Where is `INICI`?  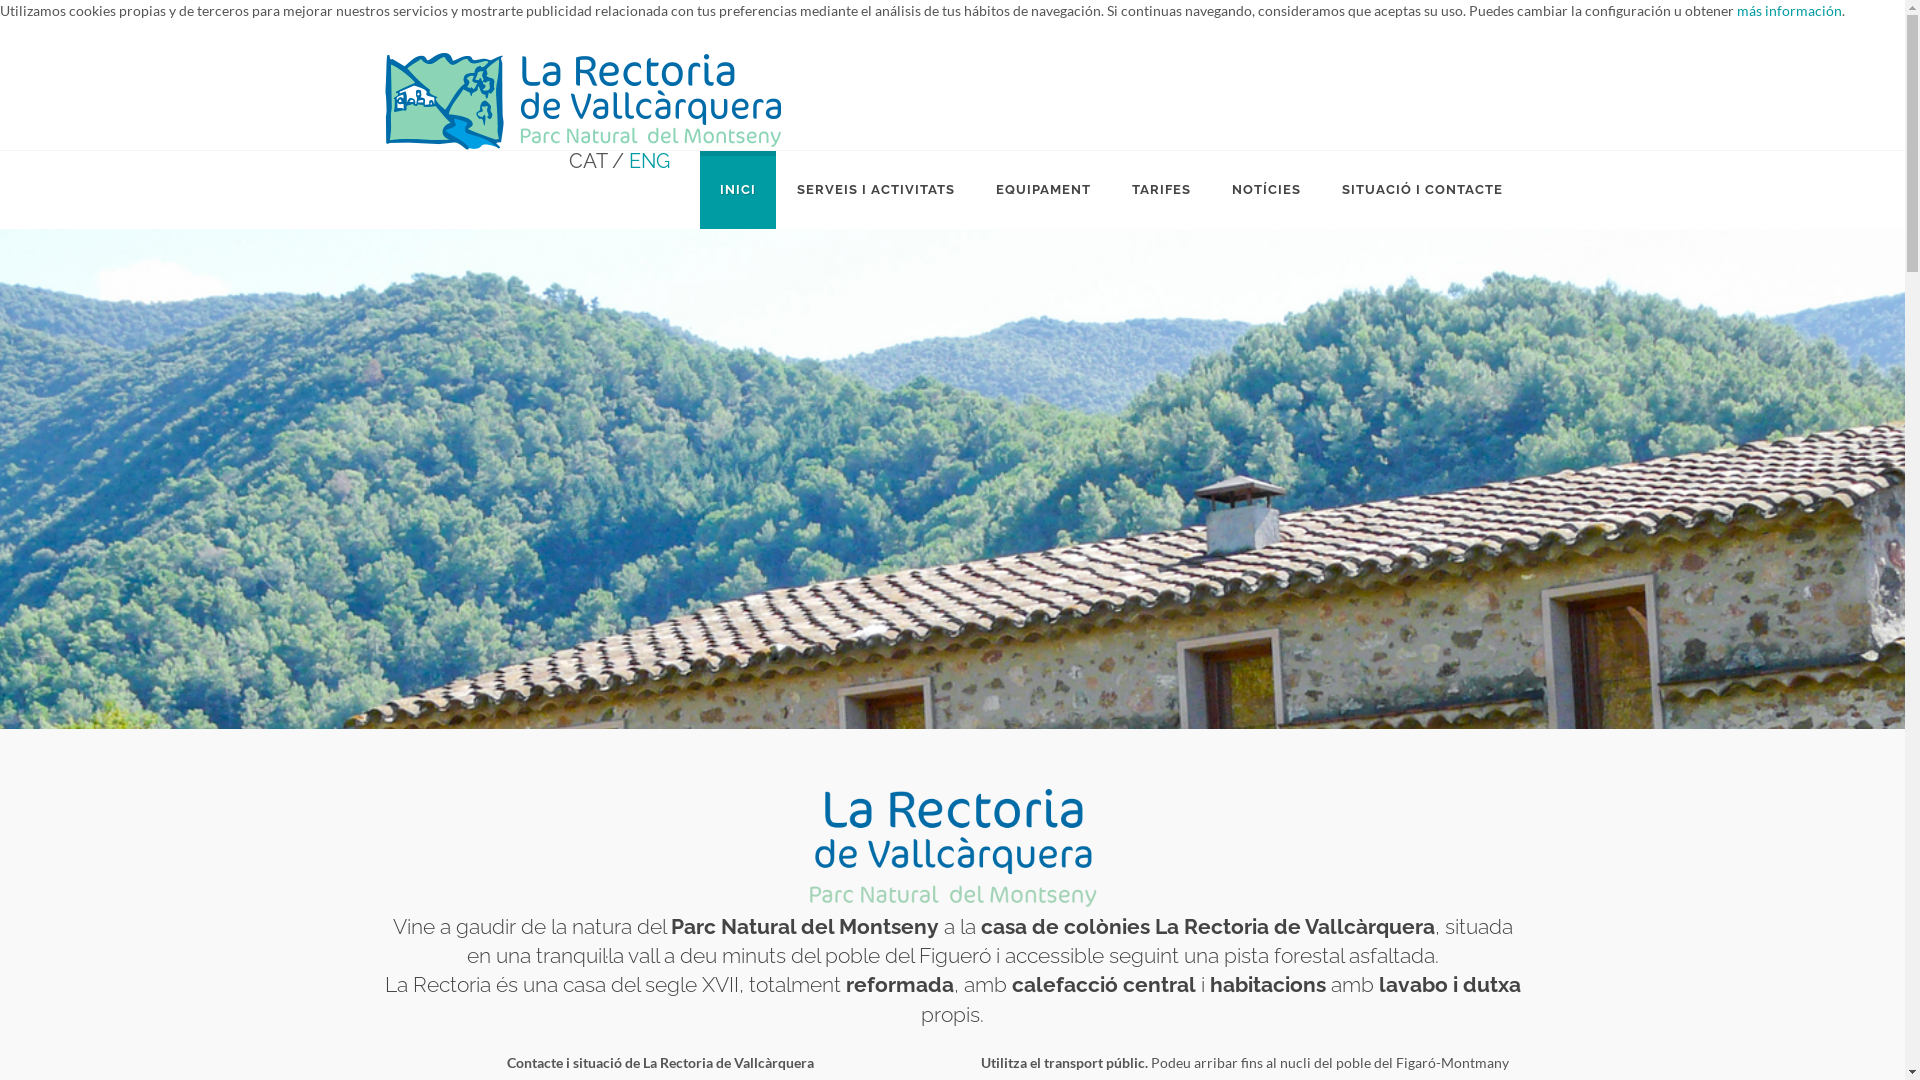 INICI is located at coordinates (738, 190).